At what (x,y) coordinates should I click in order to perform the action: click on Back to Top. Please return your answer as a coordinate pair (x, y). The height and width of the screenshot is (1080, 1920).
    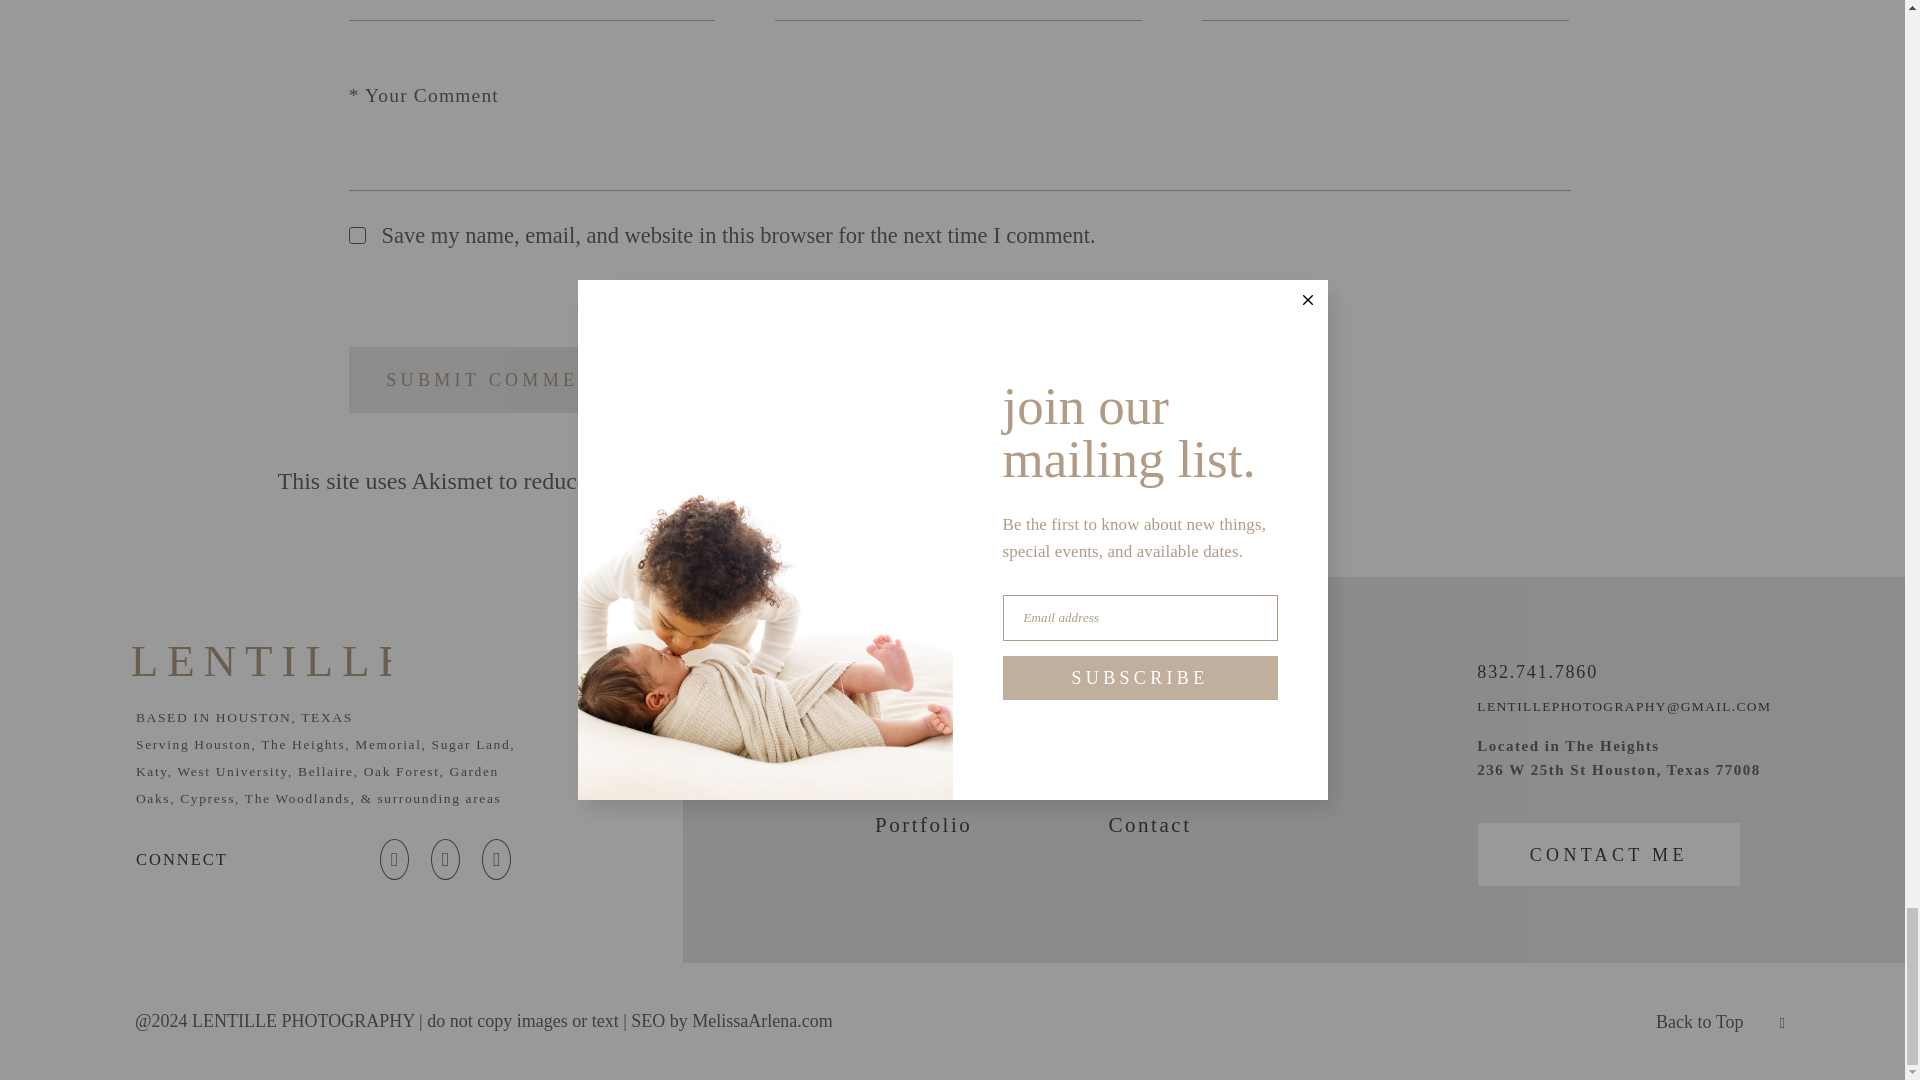
    Looking at the image, I should click on (1699, 1022).